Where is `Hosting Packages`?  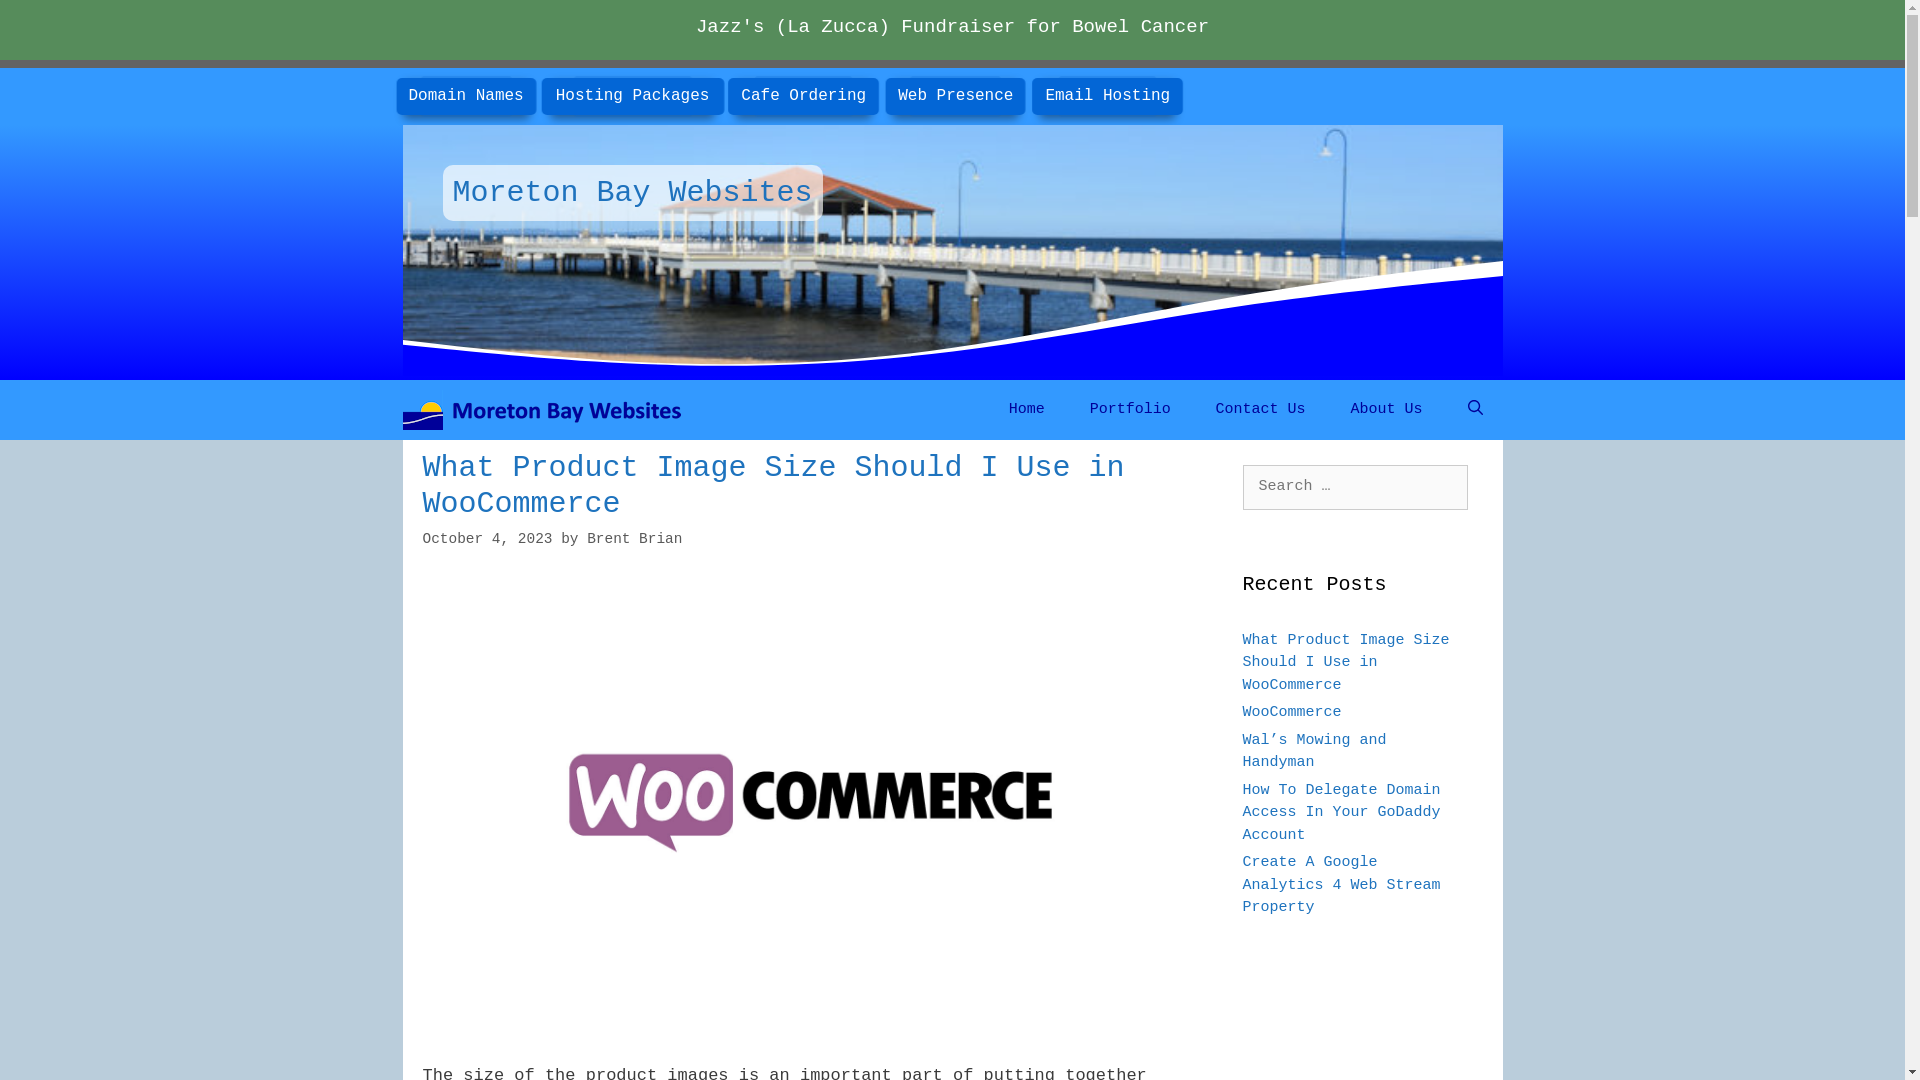
Hosting Packages is located at coordinates (633, 96).